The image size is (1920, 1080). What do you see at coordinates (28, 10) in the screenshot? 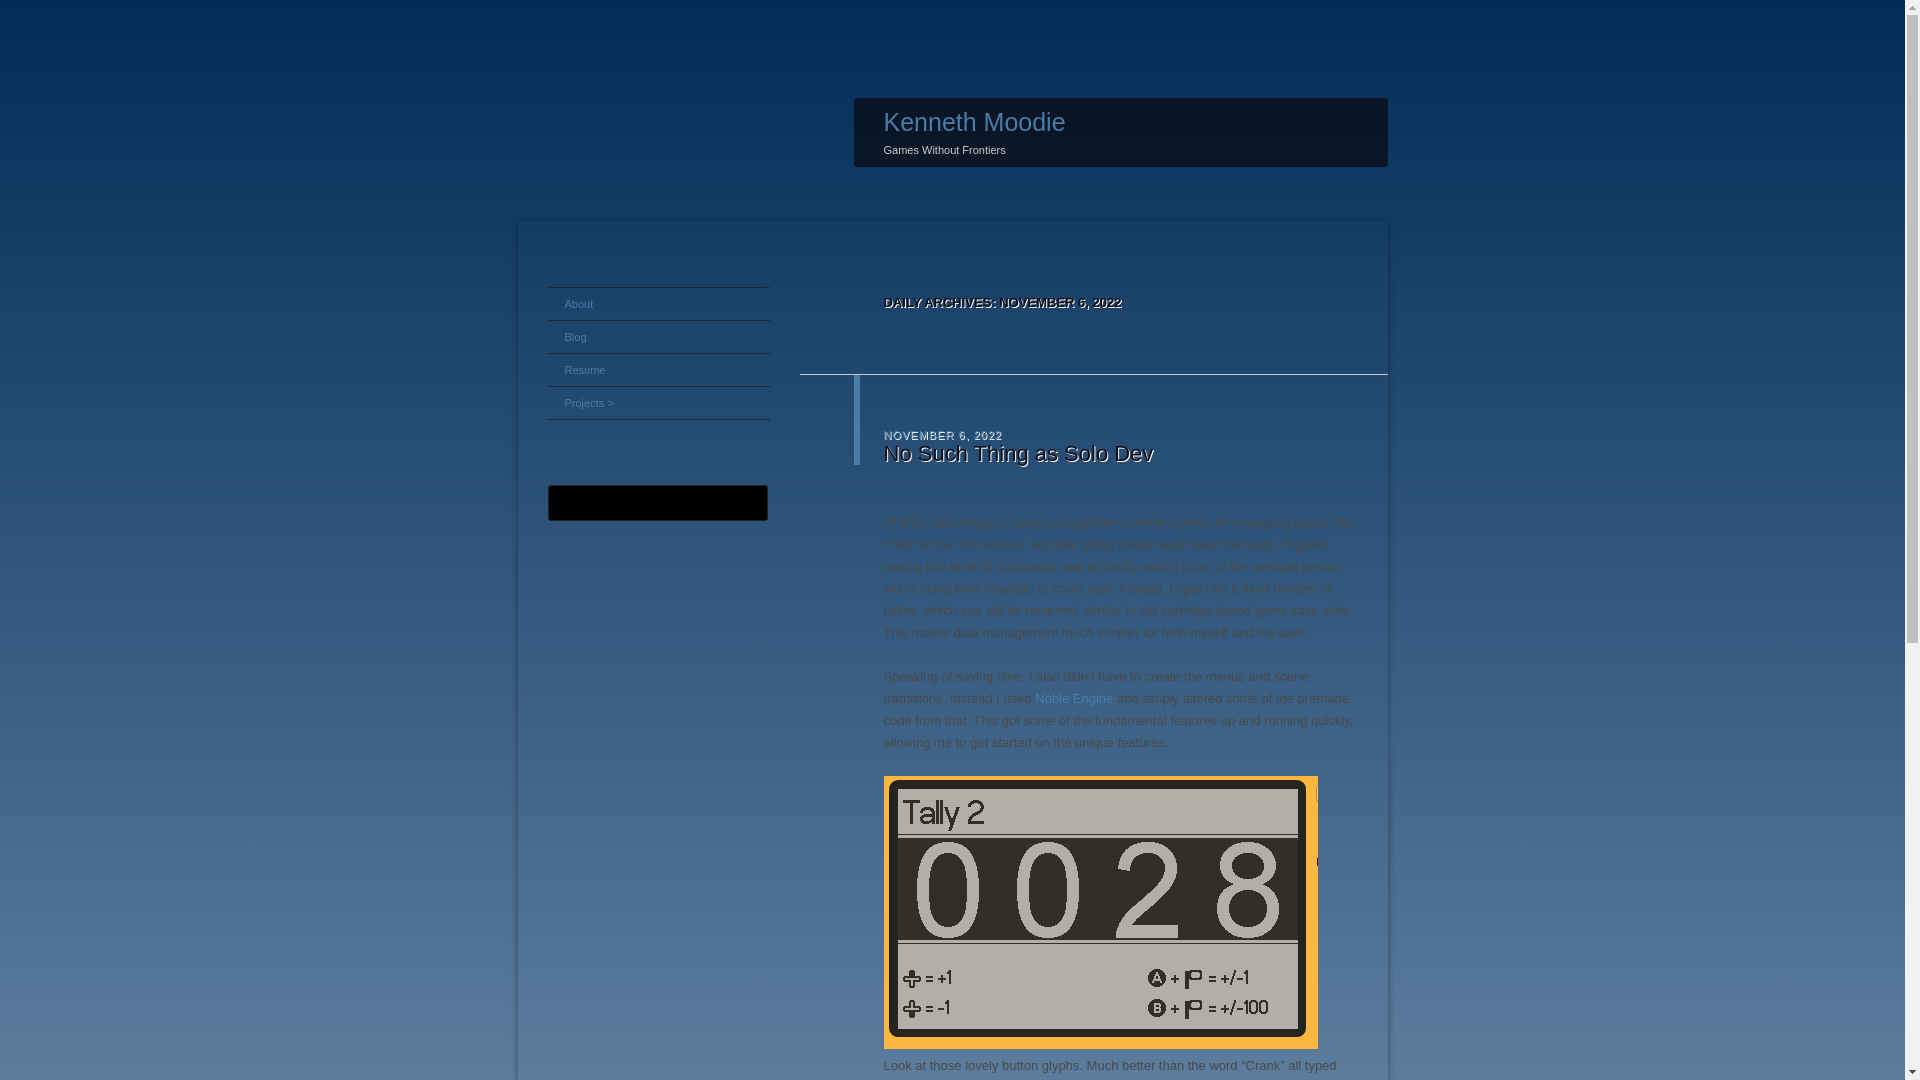
I see `Search` at bounding box center [28, 10].